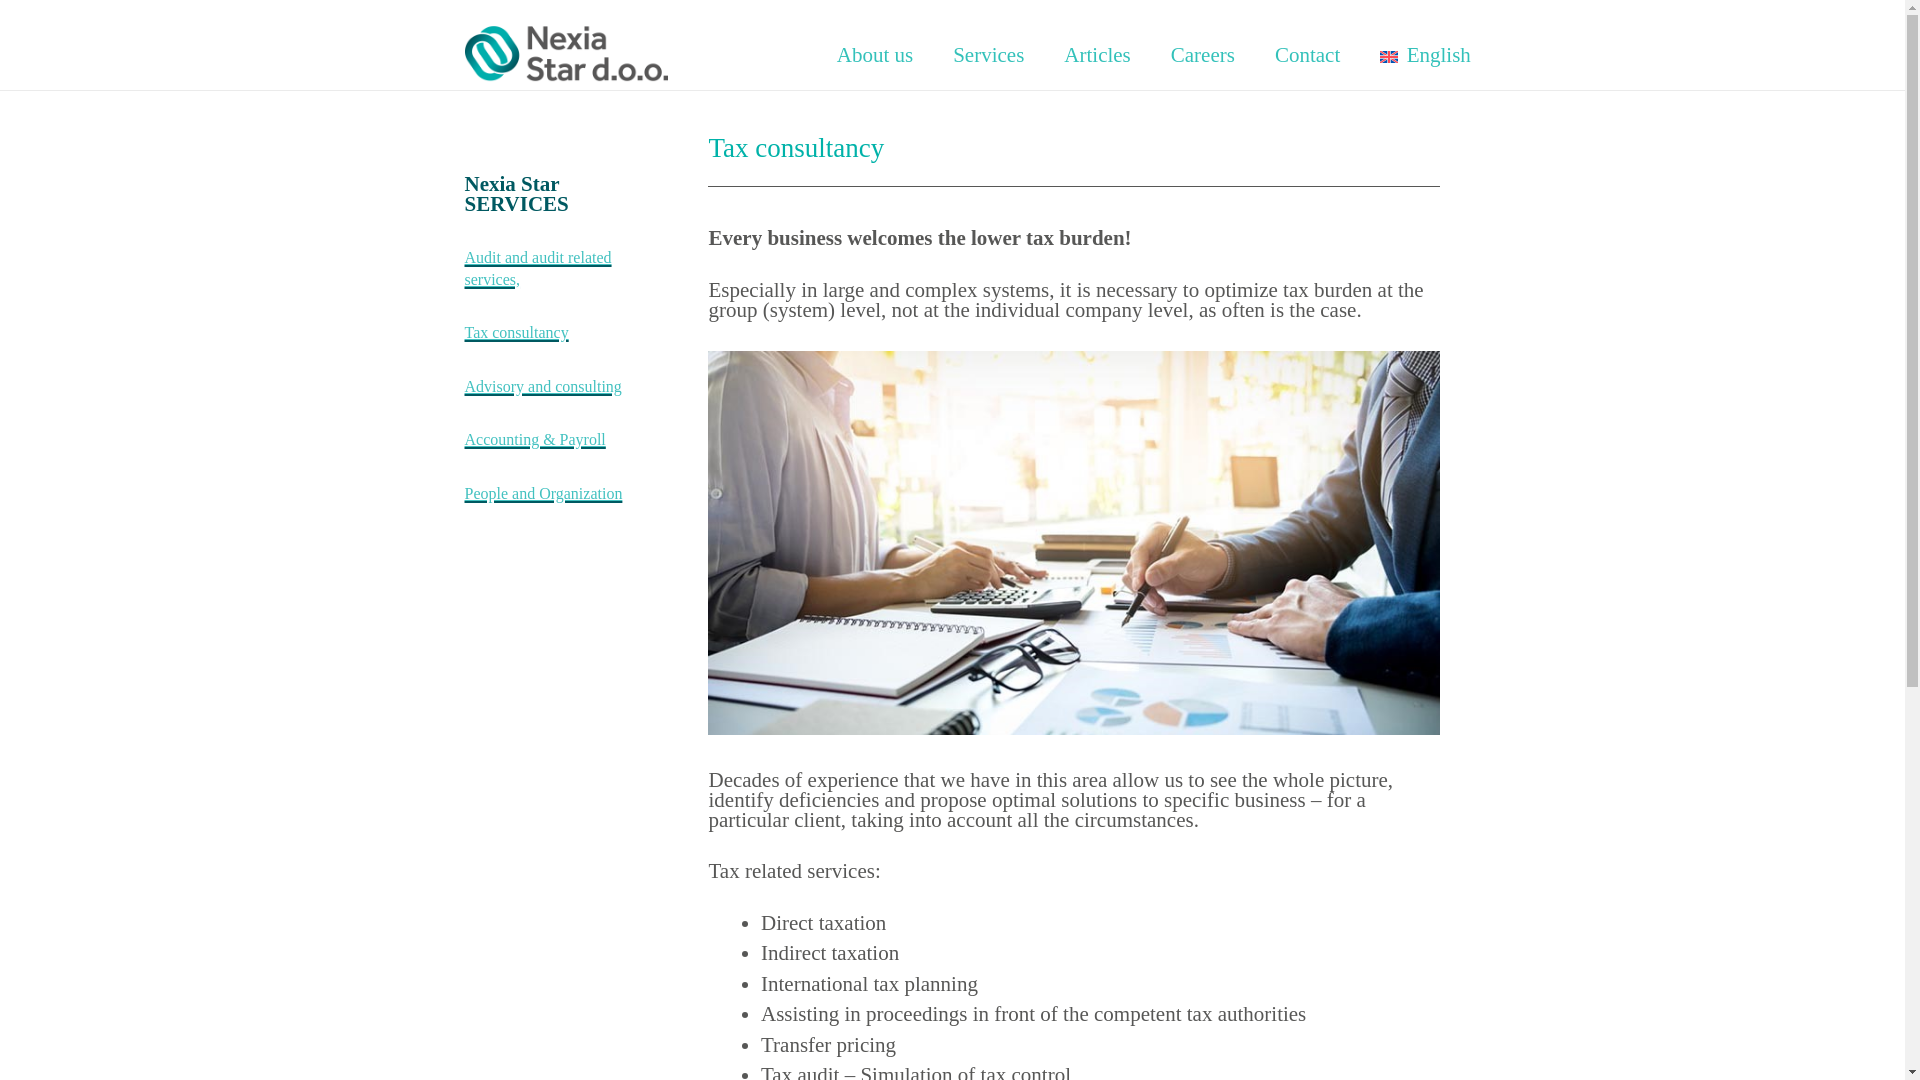  Describe the element at coordinates (1097, 54) in the screenshot. I see `Articles` at that location.